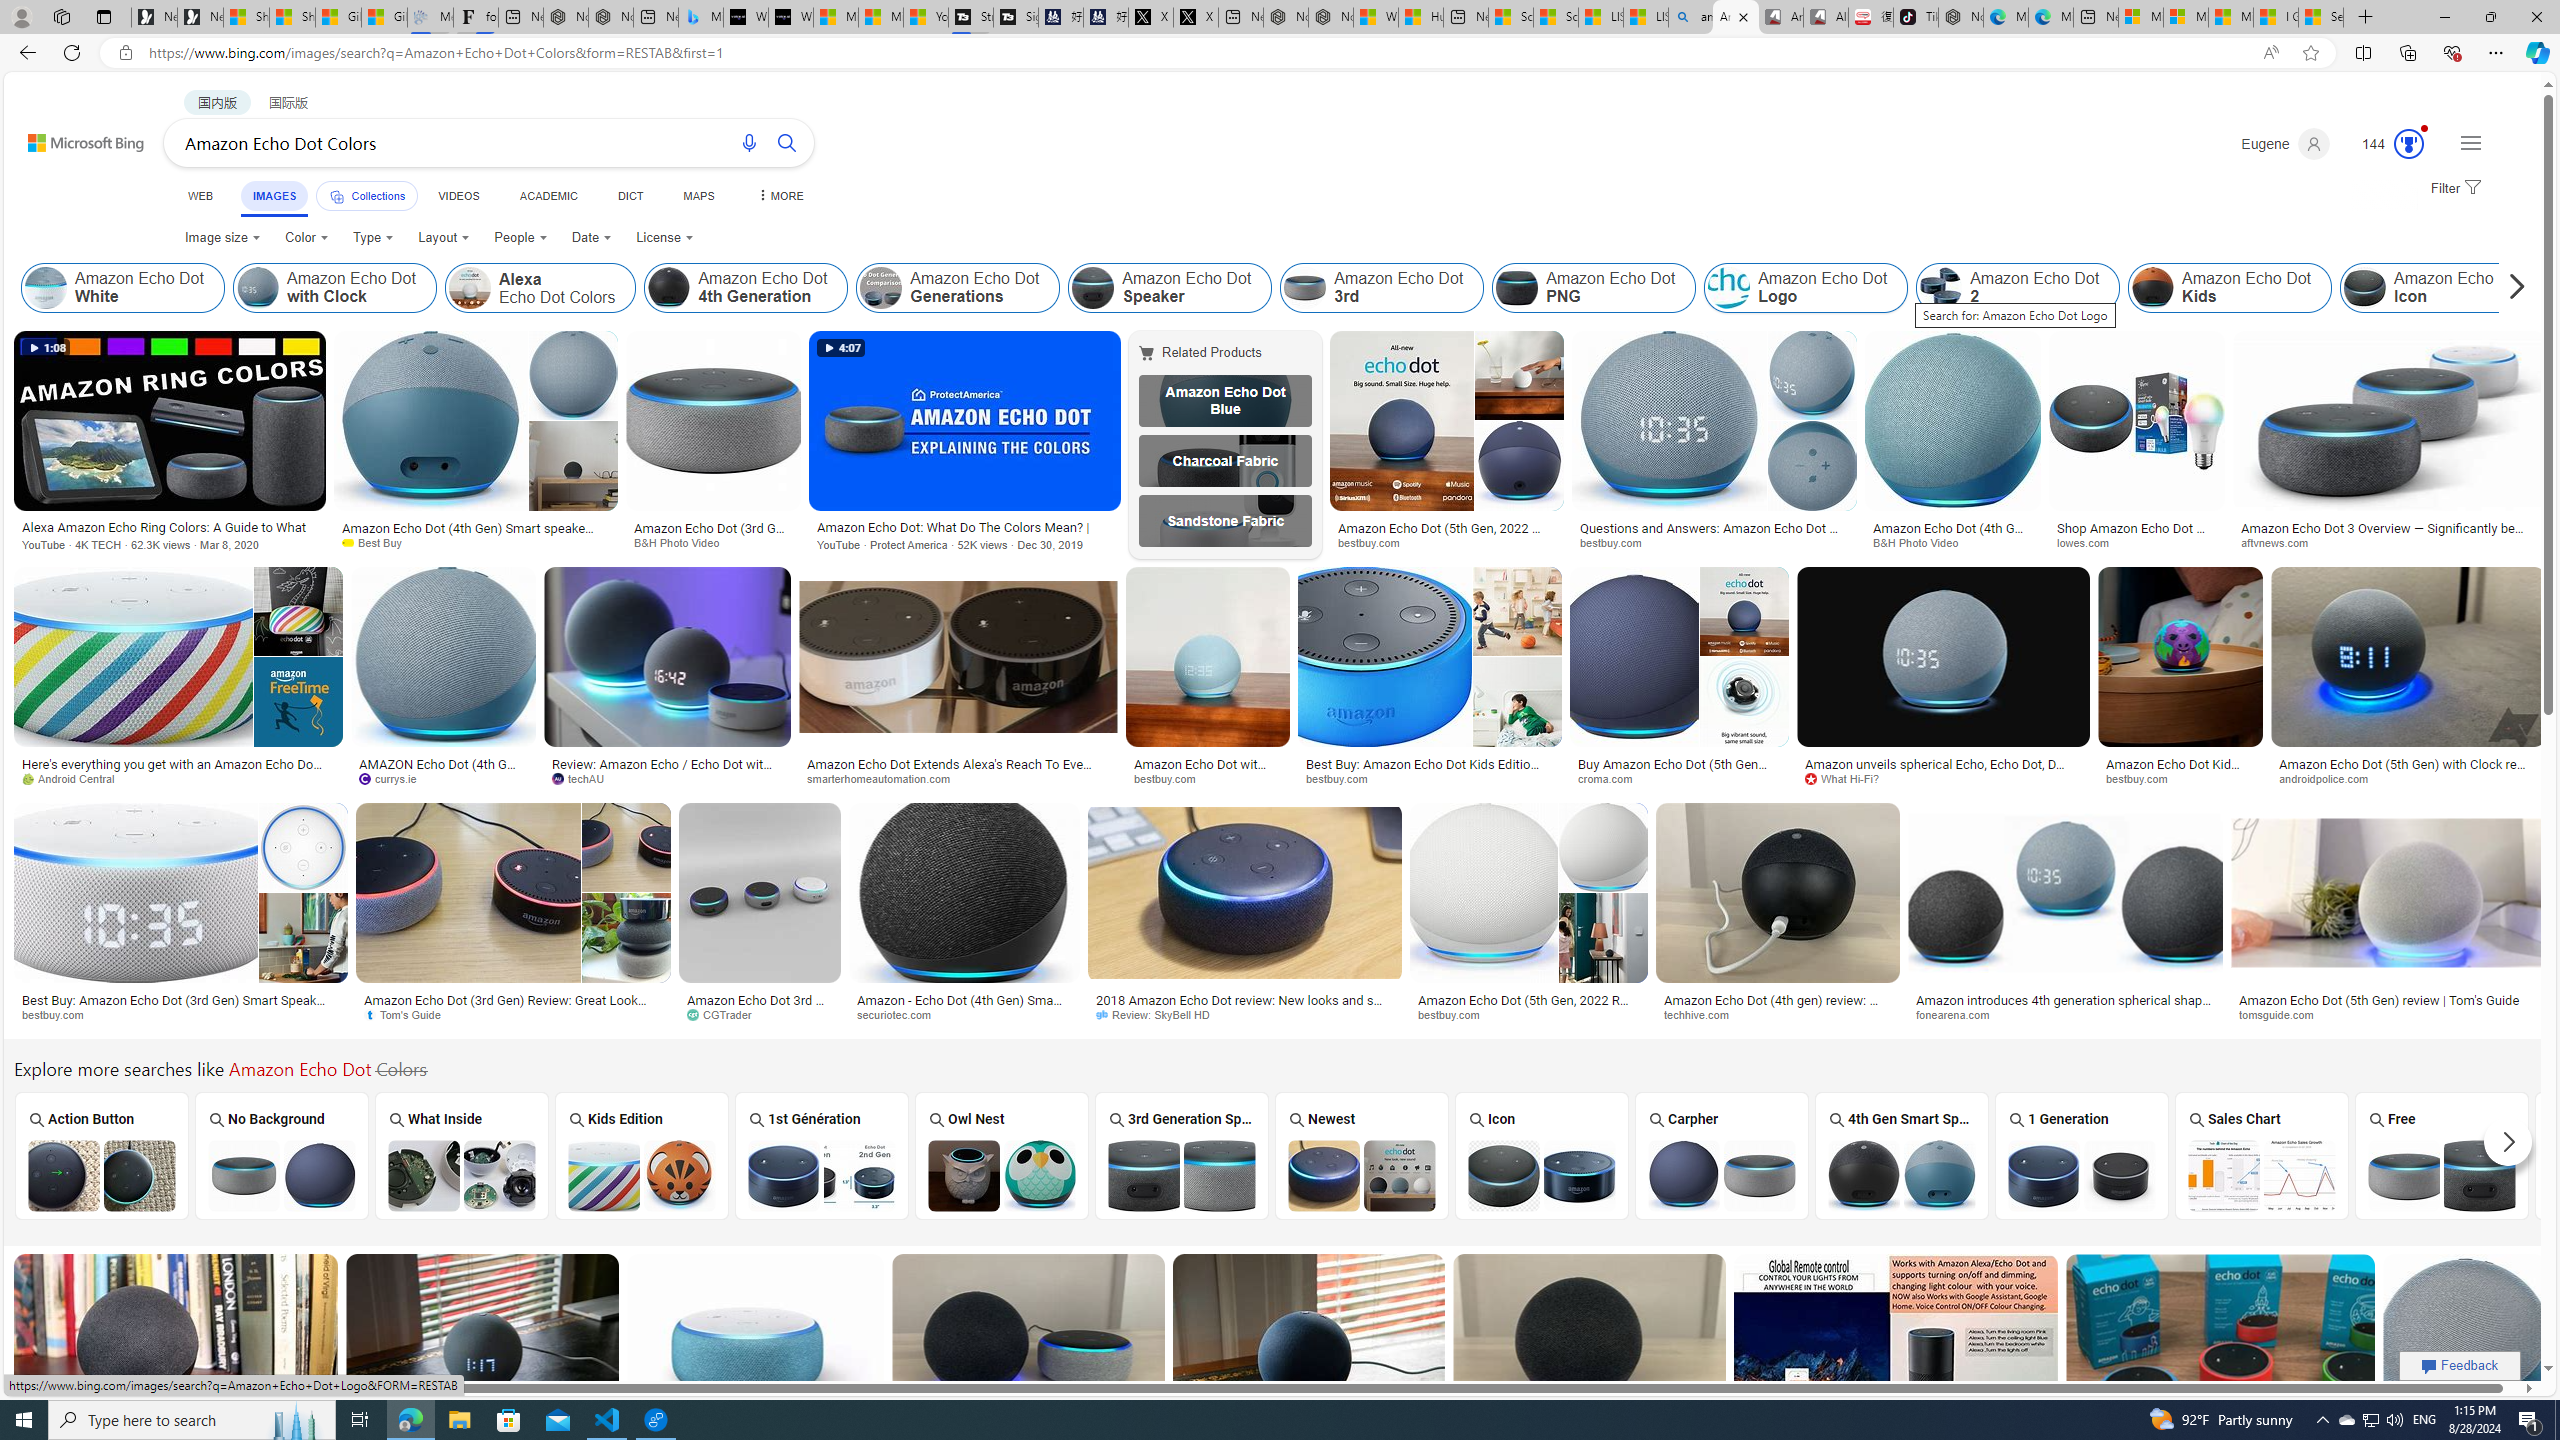 This screenshot has width=2560, height=1440. I want to click on What Hi-Fi?, so click(1942, 778).